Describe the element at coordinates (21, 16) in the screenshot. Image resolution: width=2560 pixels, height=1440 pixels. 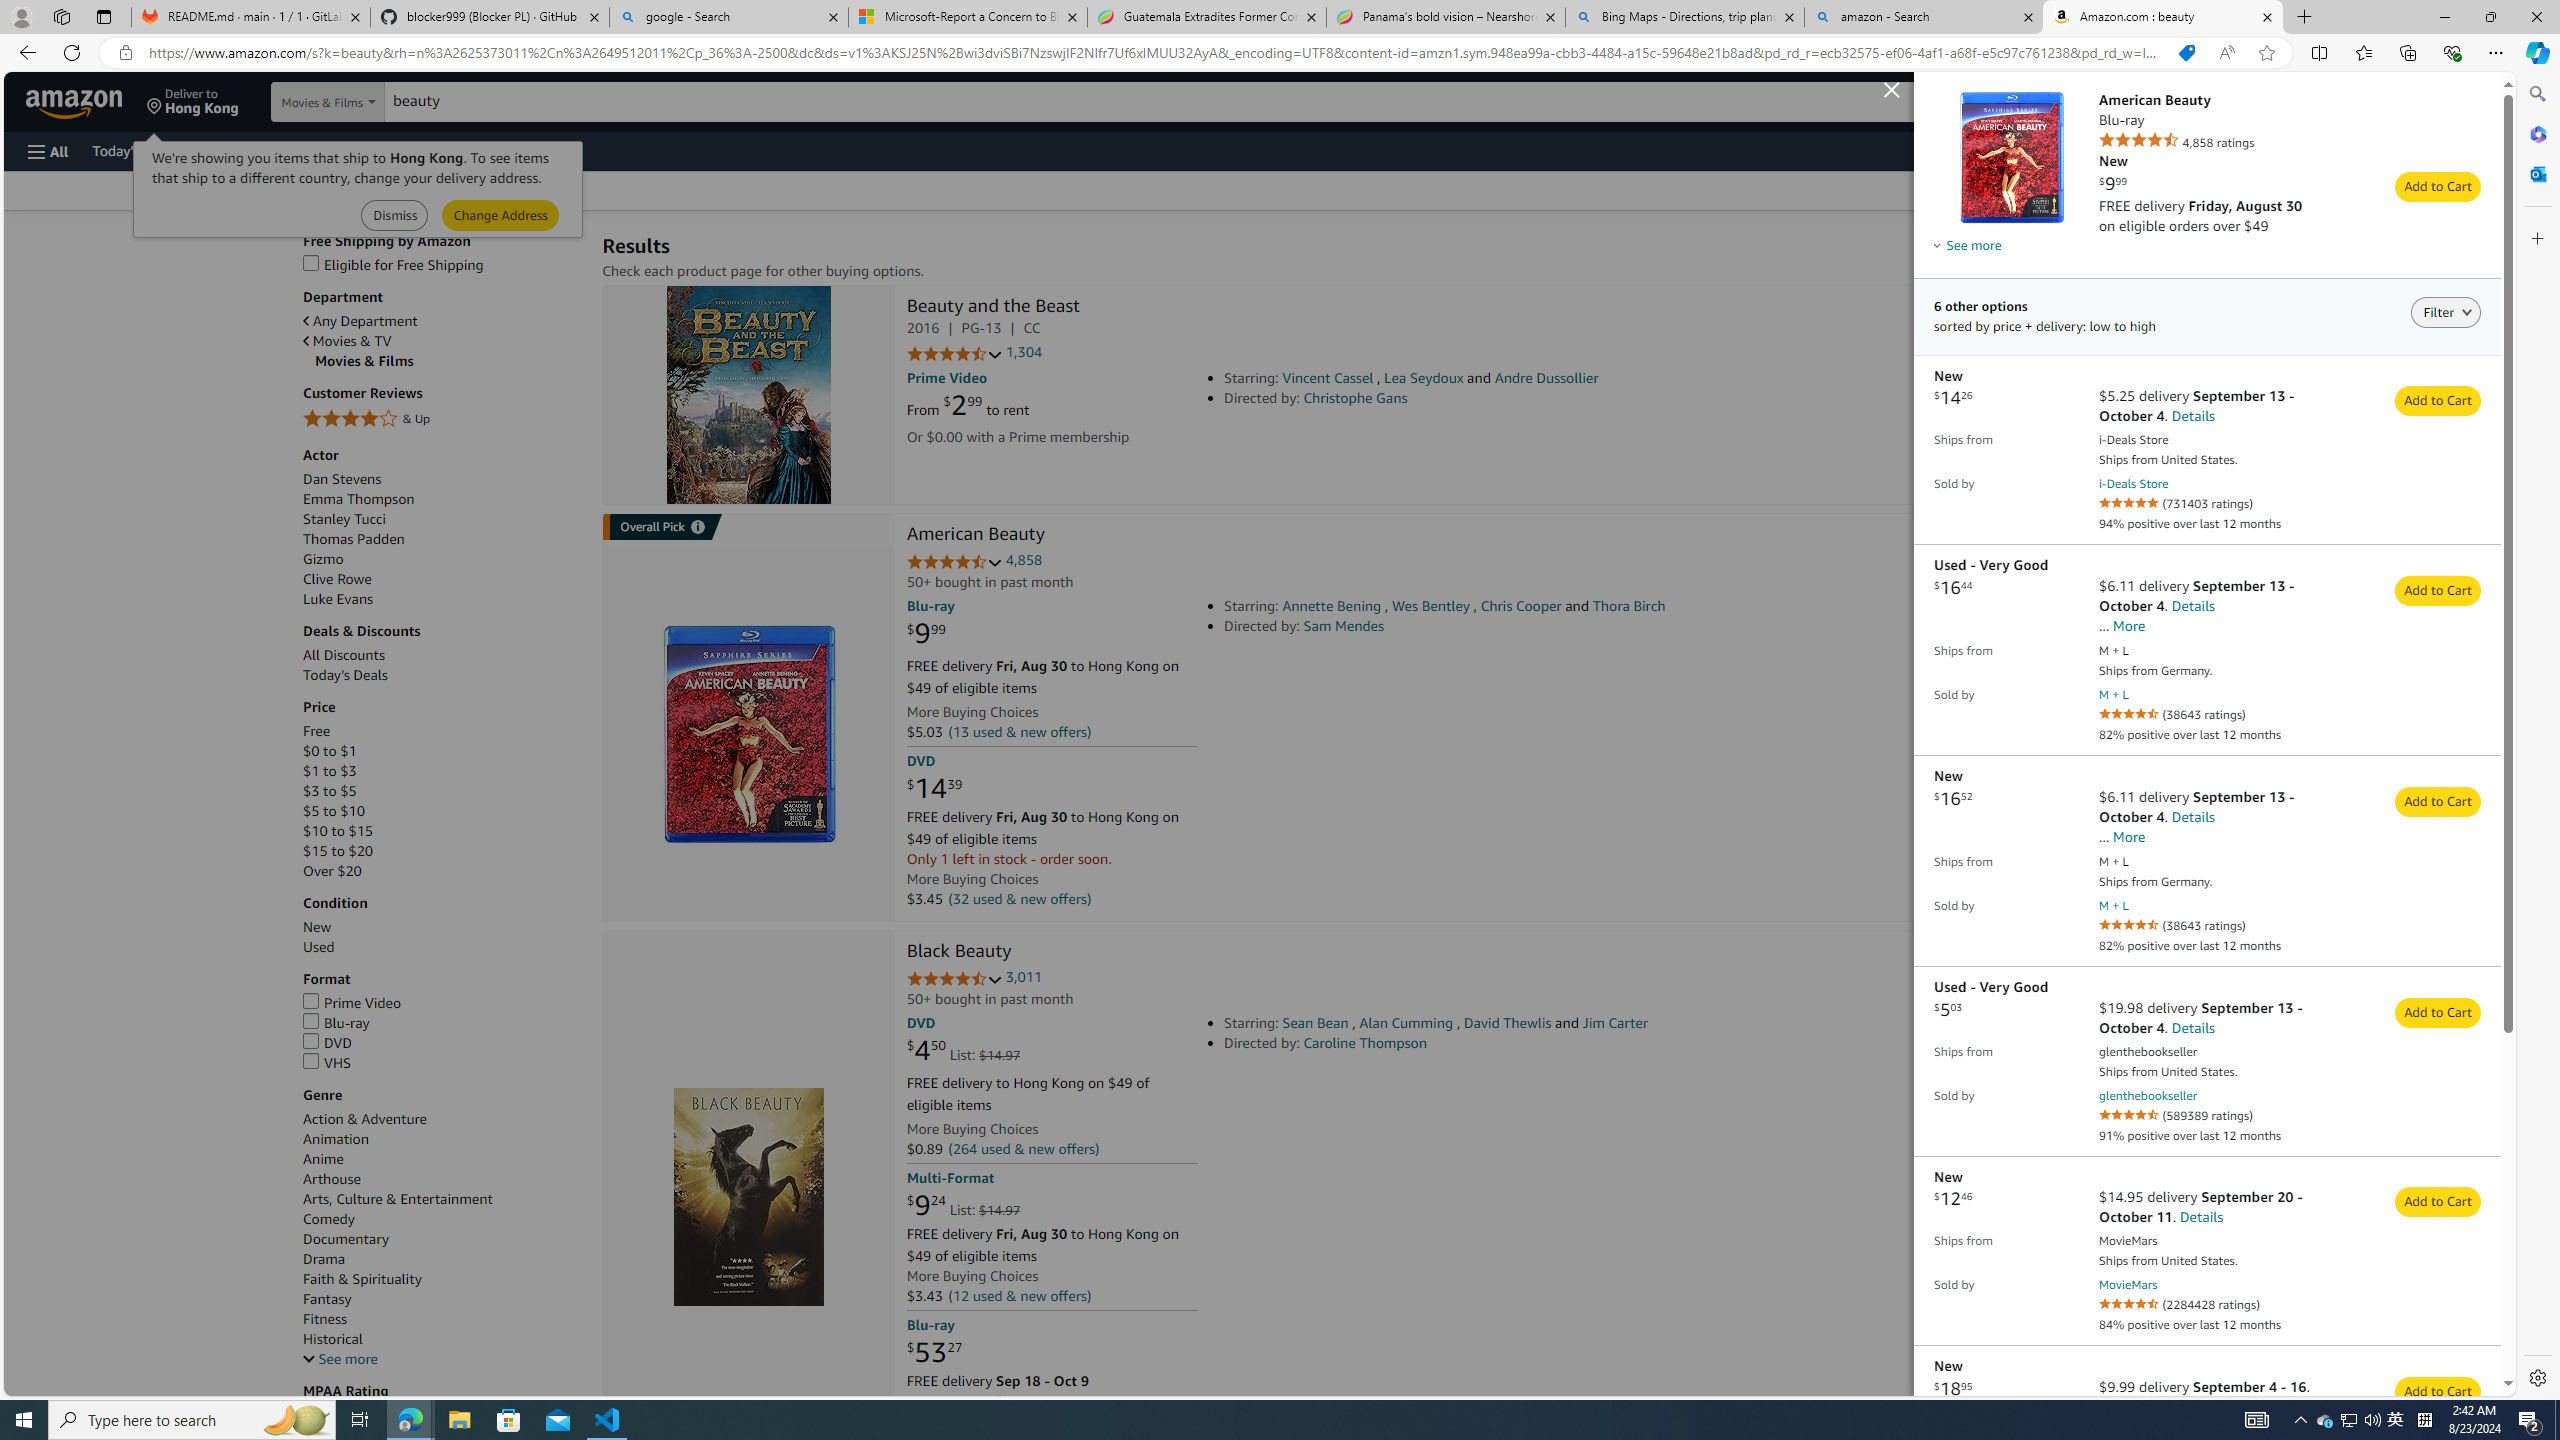
I see `Personal Profile` at that location.